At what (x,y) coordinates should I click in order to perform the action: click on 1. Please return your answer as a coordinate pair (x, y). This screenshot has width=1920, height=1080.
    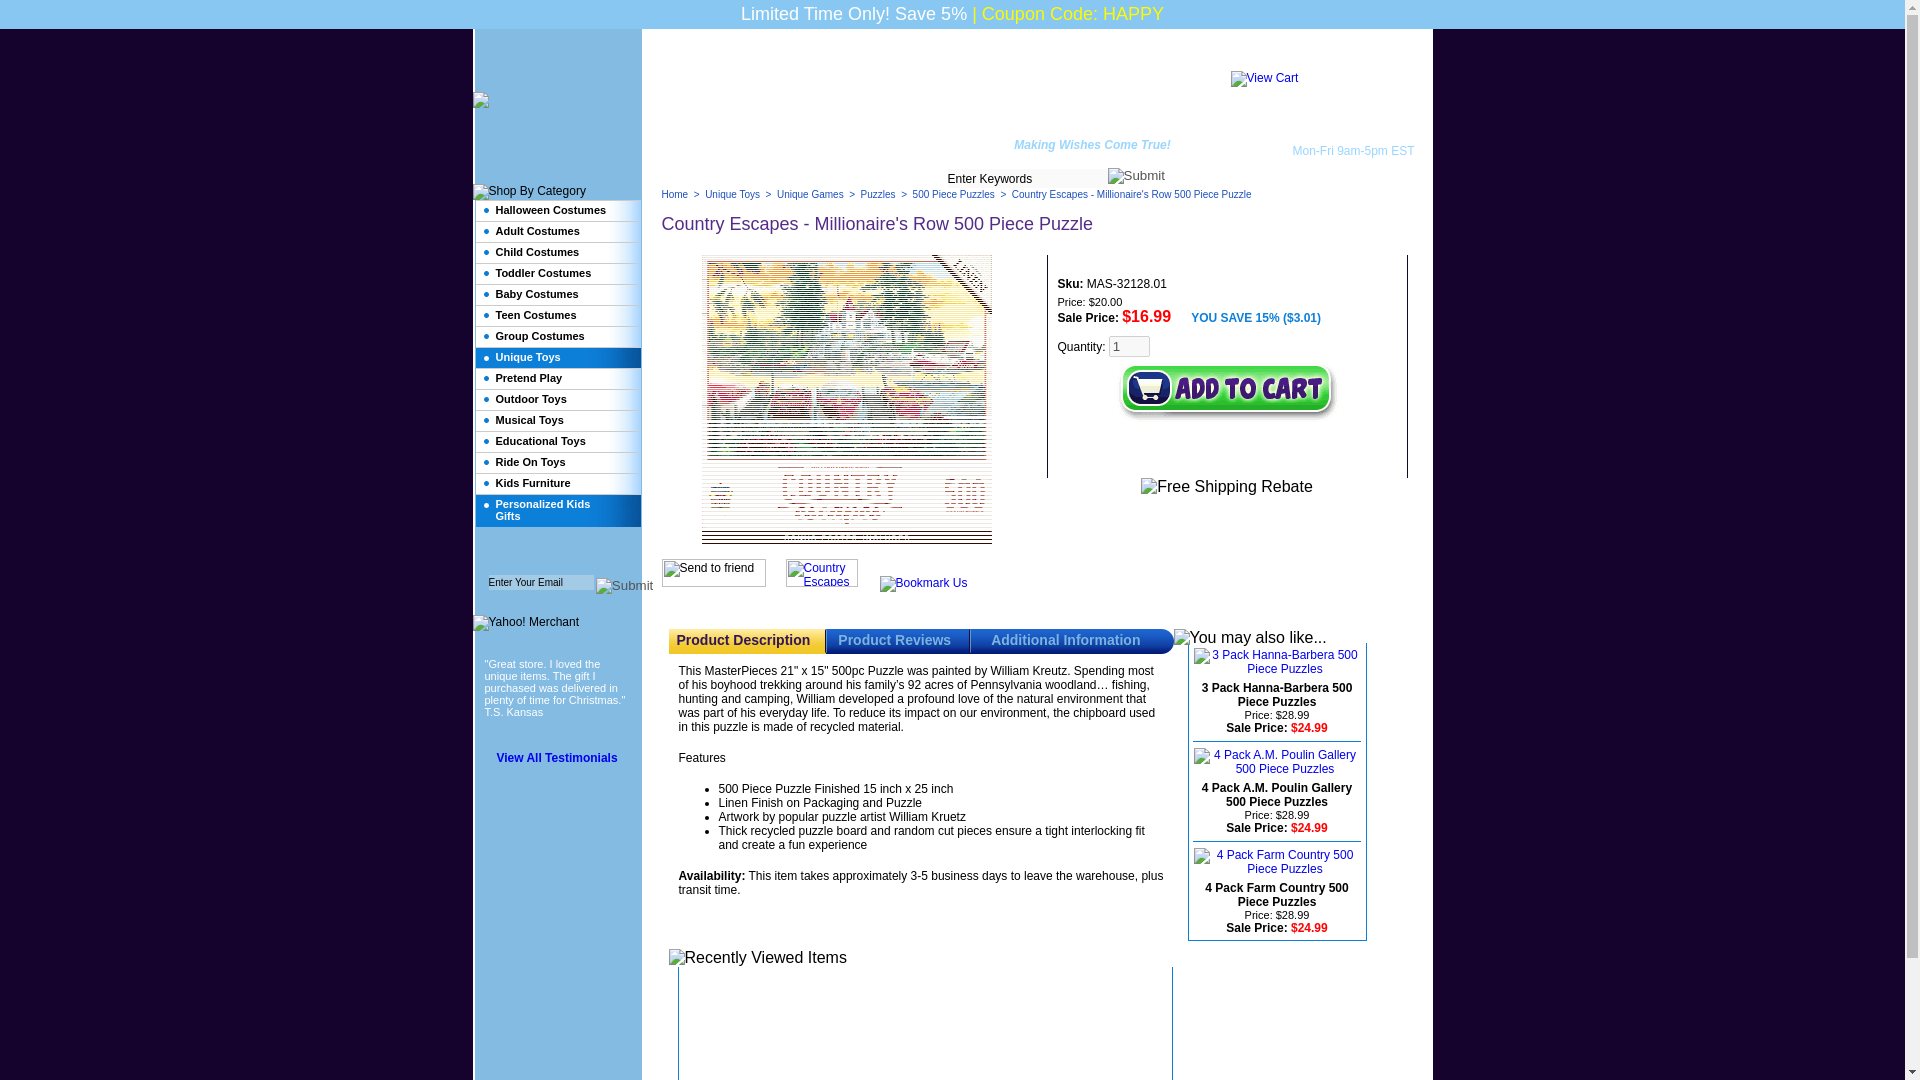
    Looking at the image, I should click on (1130, 346).